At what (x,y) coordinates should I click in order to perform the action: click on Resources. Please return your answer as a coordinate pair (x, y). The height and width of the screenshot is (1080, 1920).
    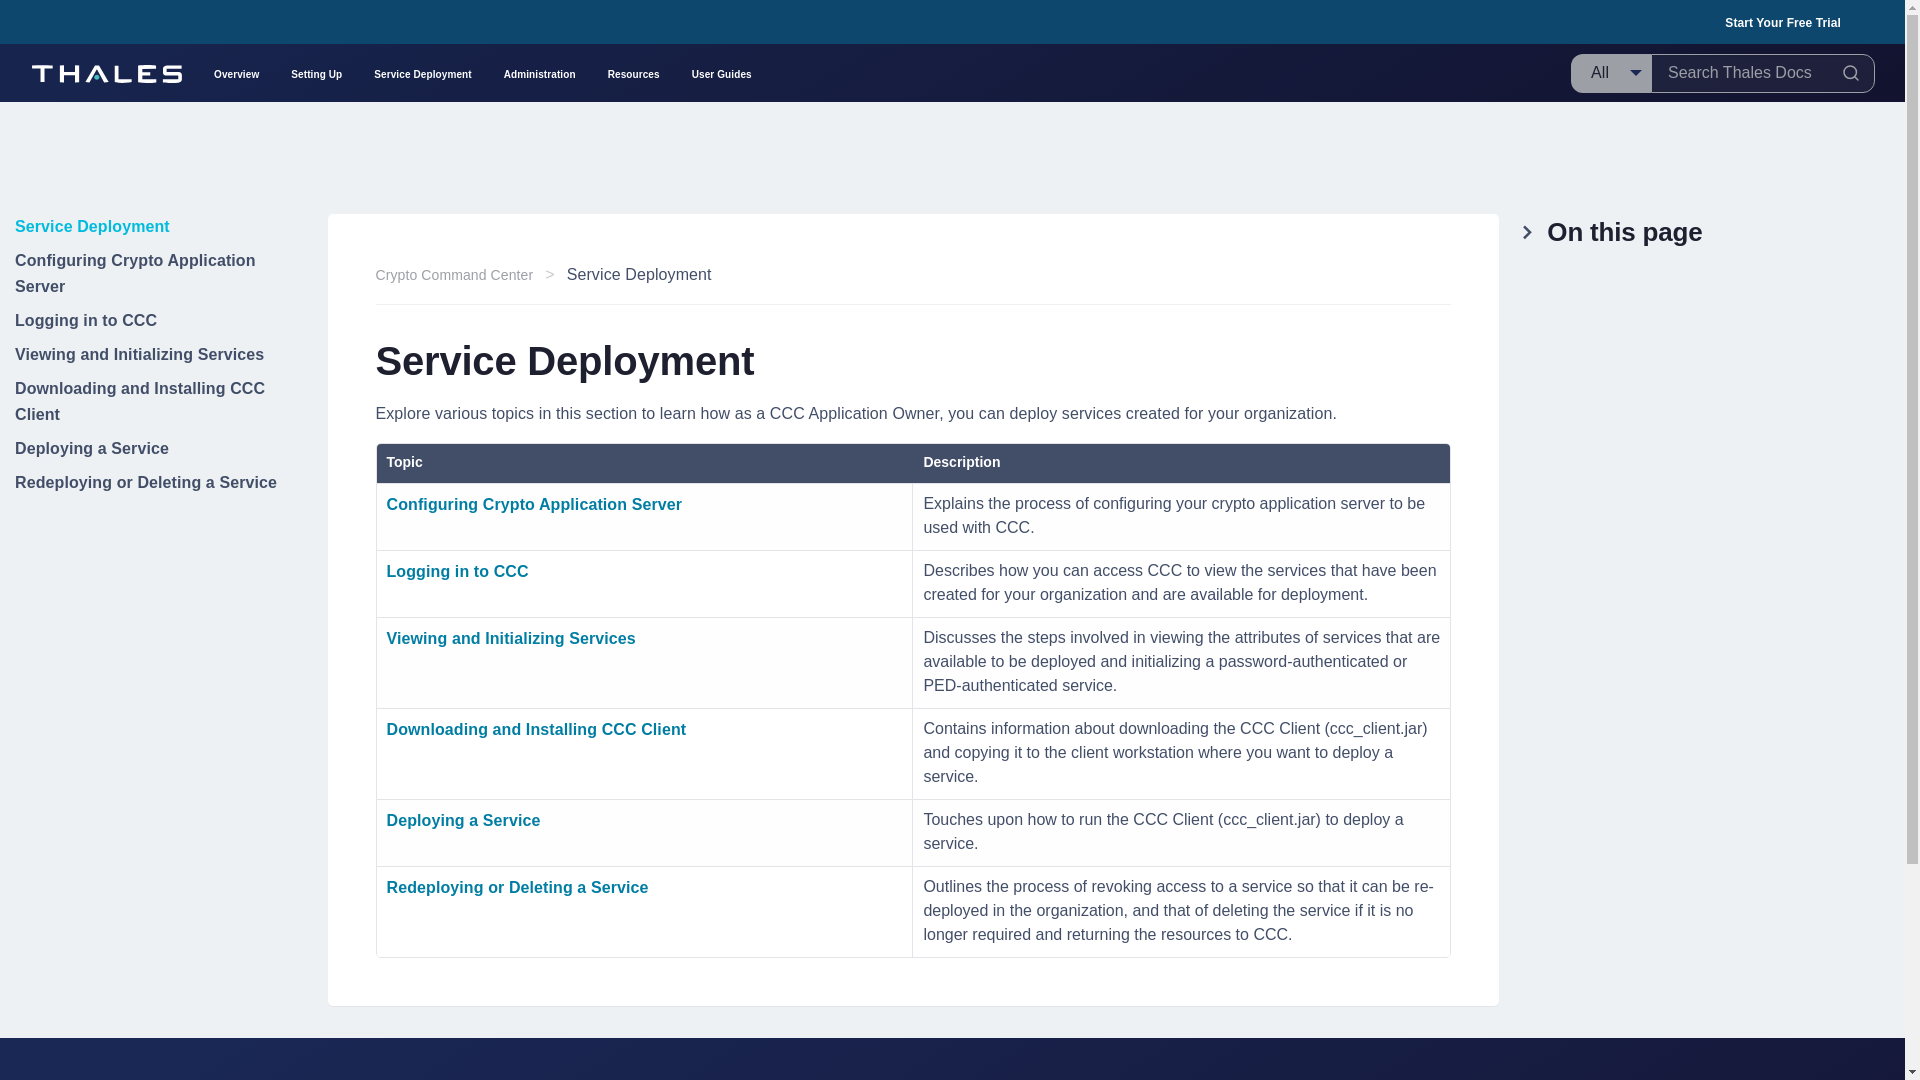
    Looking at the image, I should click on (634, 72).